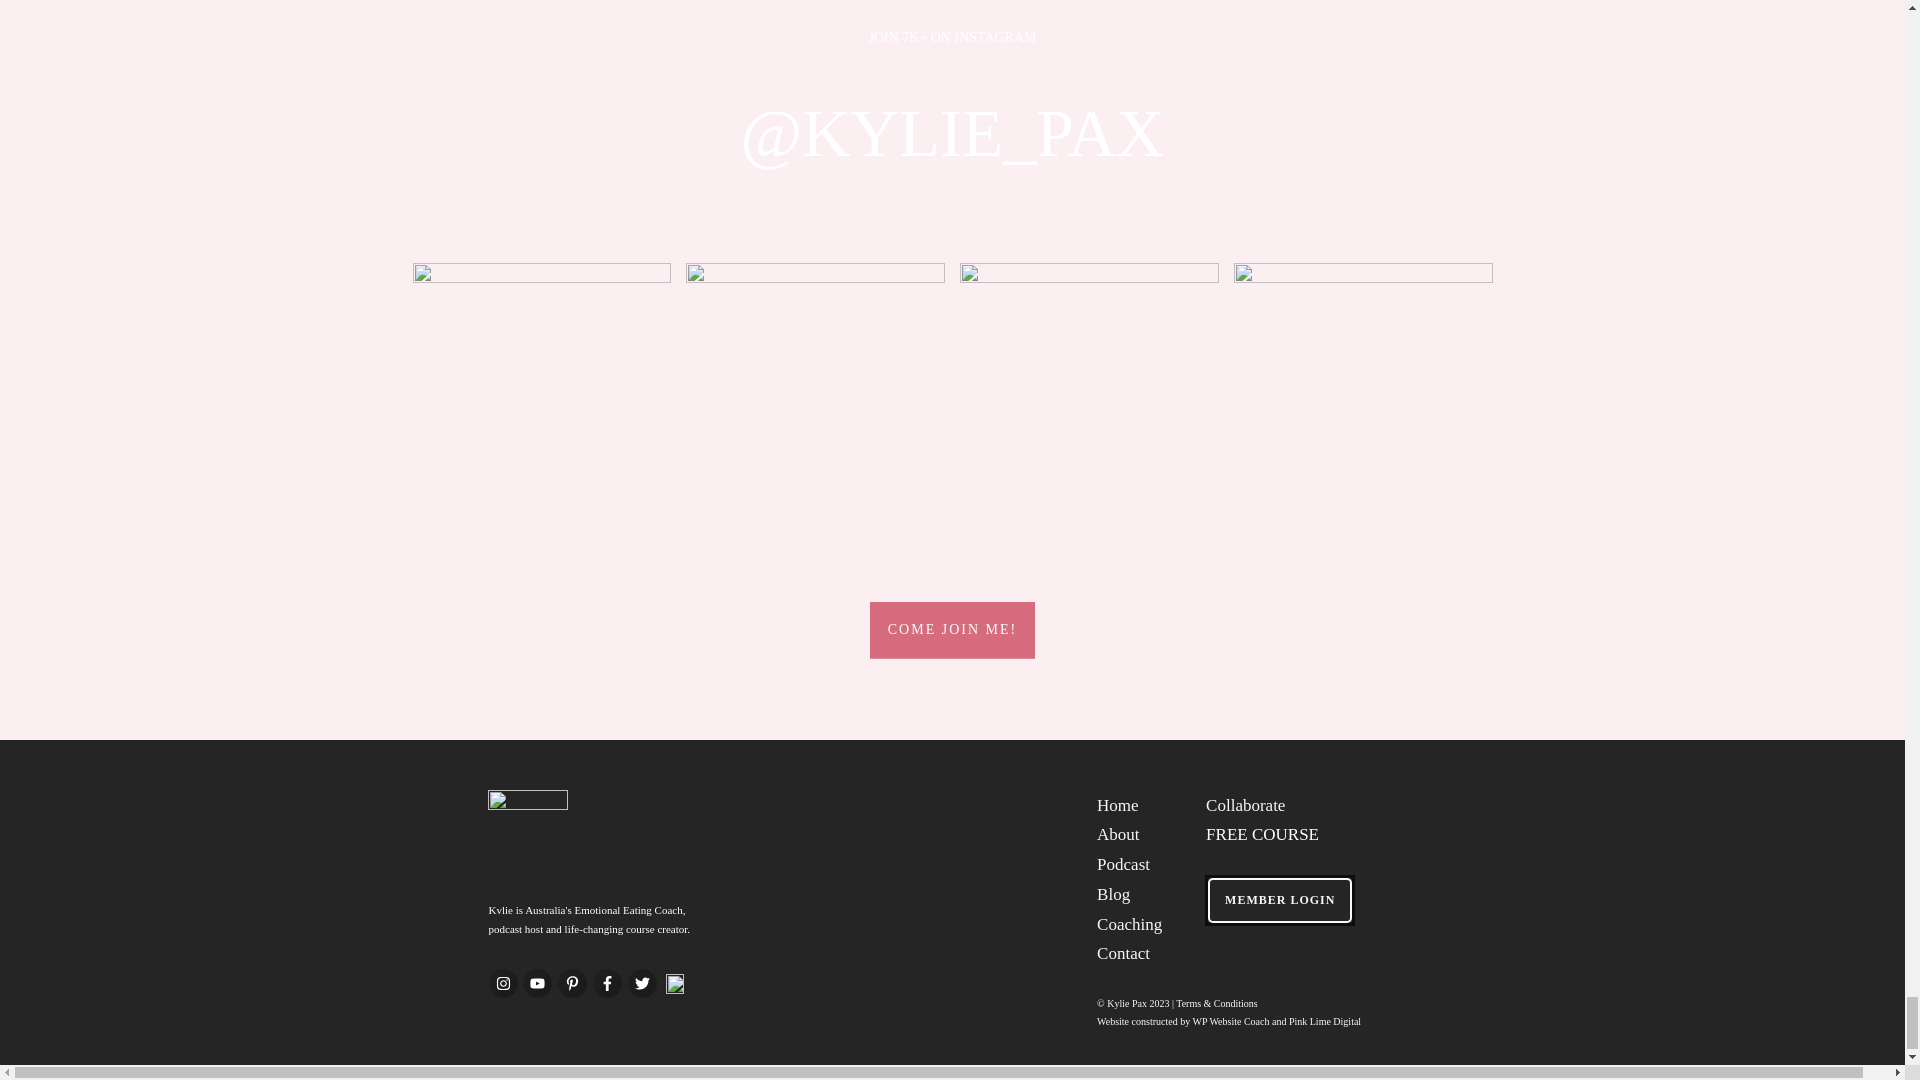 The width and height of the screenshot is (1920, 1080). I want to click on itunes-podcast-logo-white-circle-1273017, so click(674, 984).